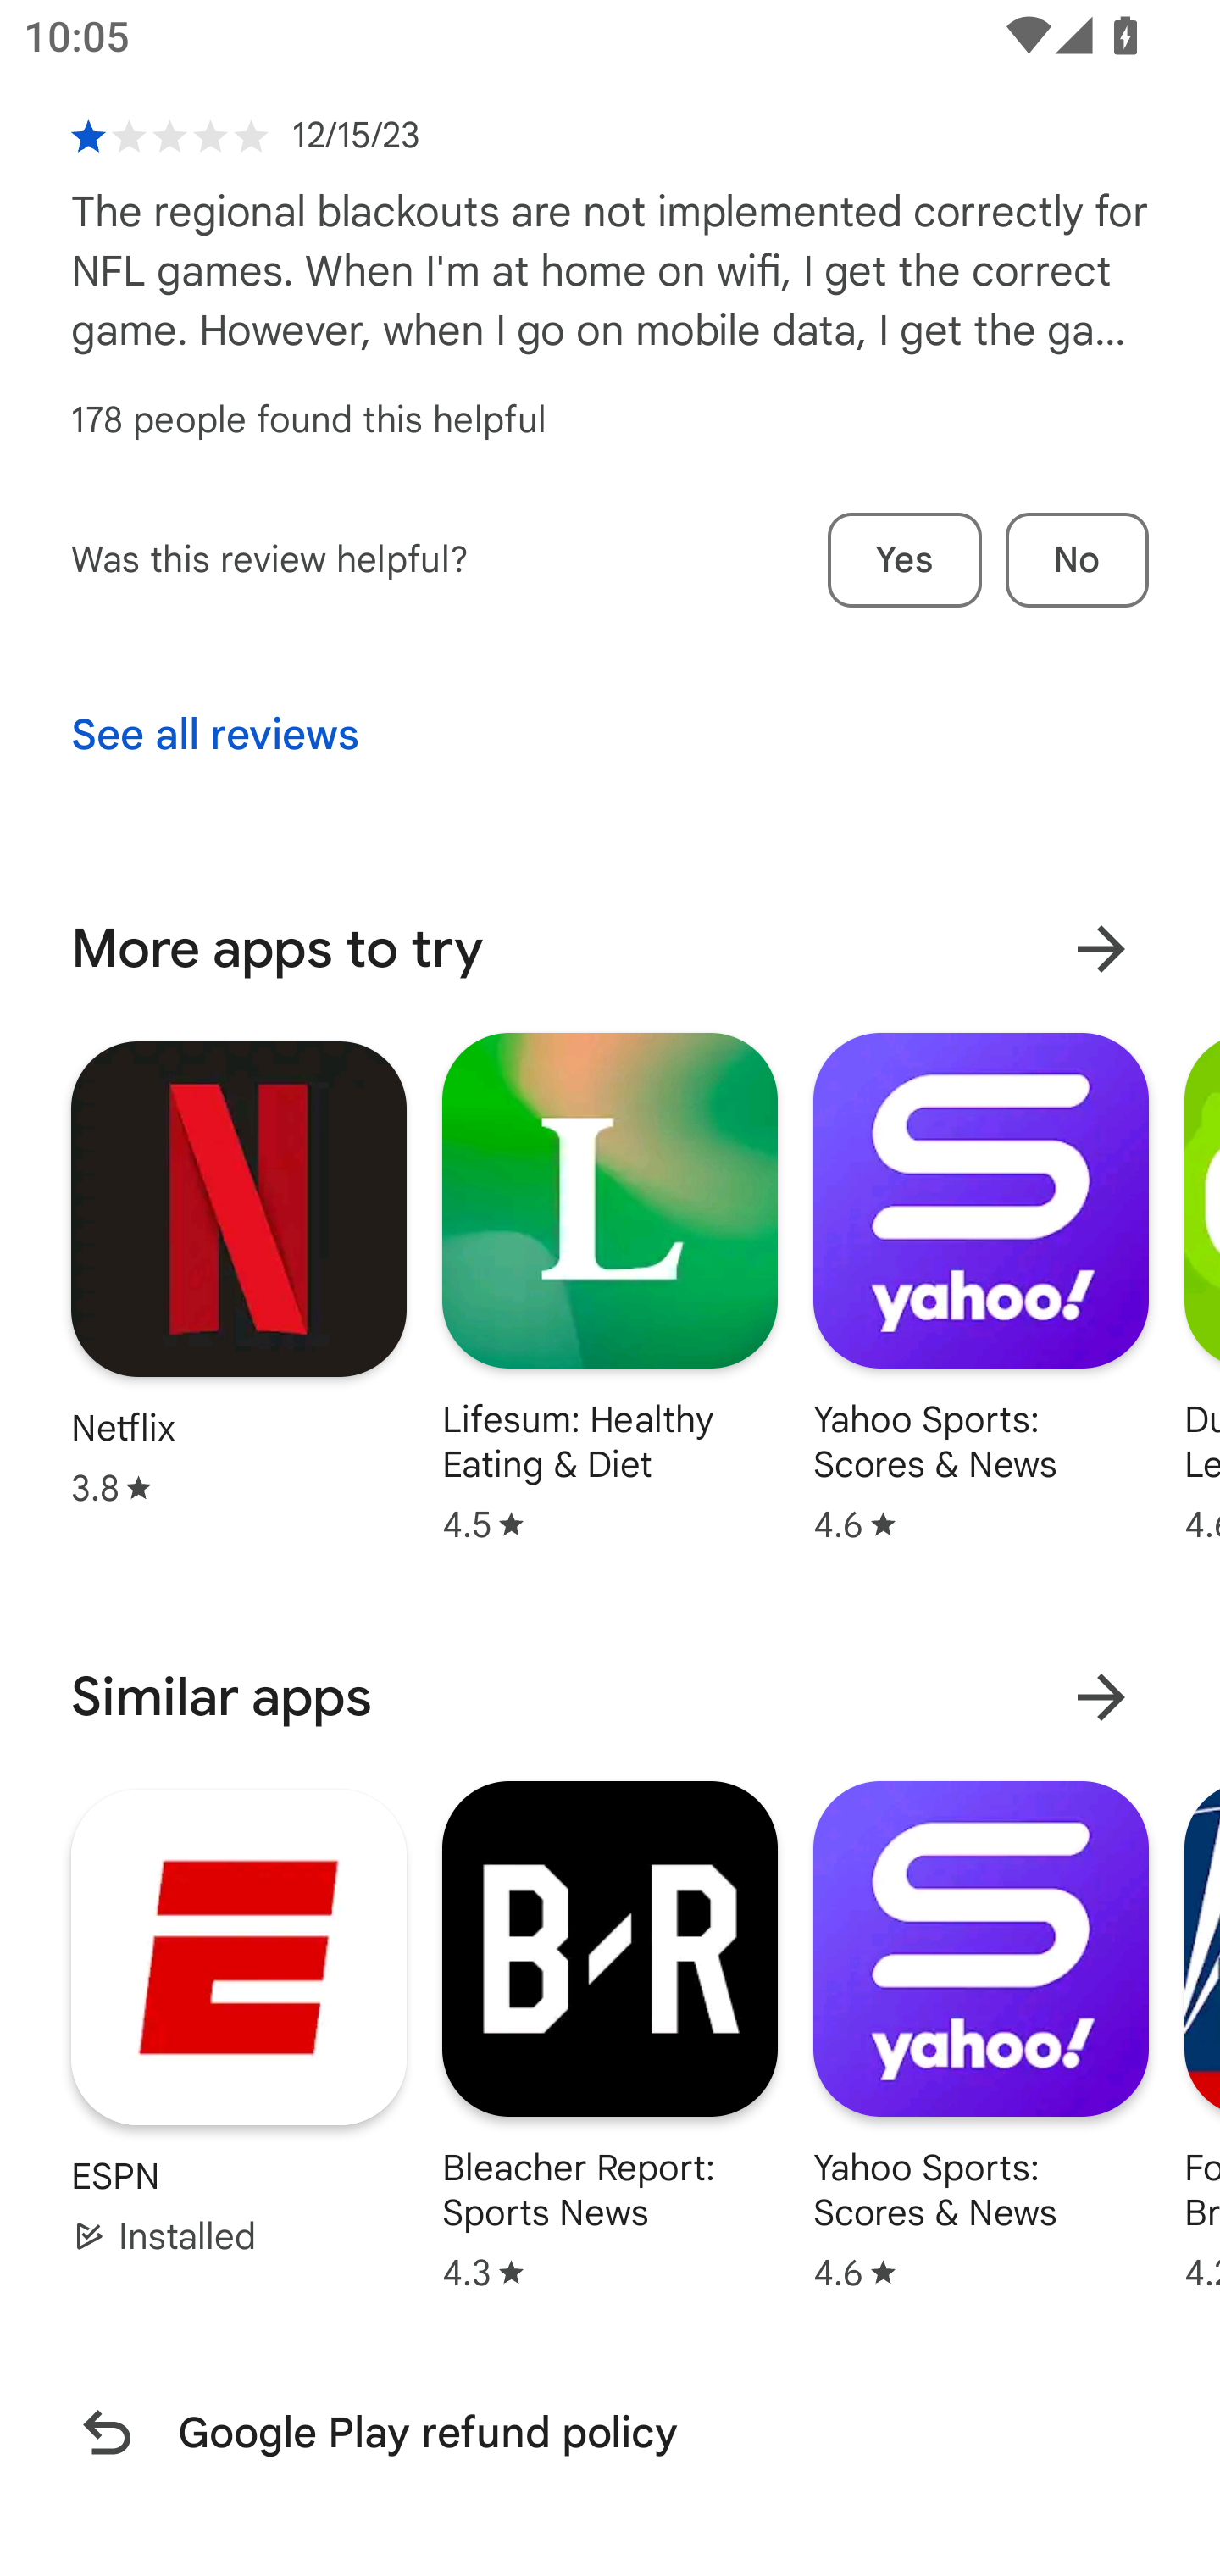 The image size is (1220, 2576). I want to click on More results for More apps to try, so click(1101, 949).